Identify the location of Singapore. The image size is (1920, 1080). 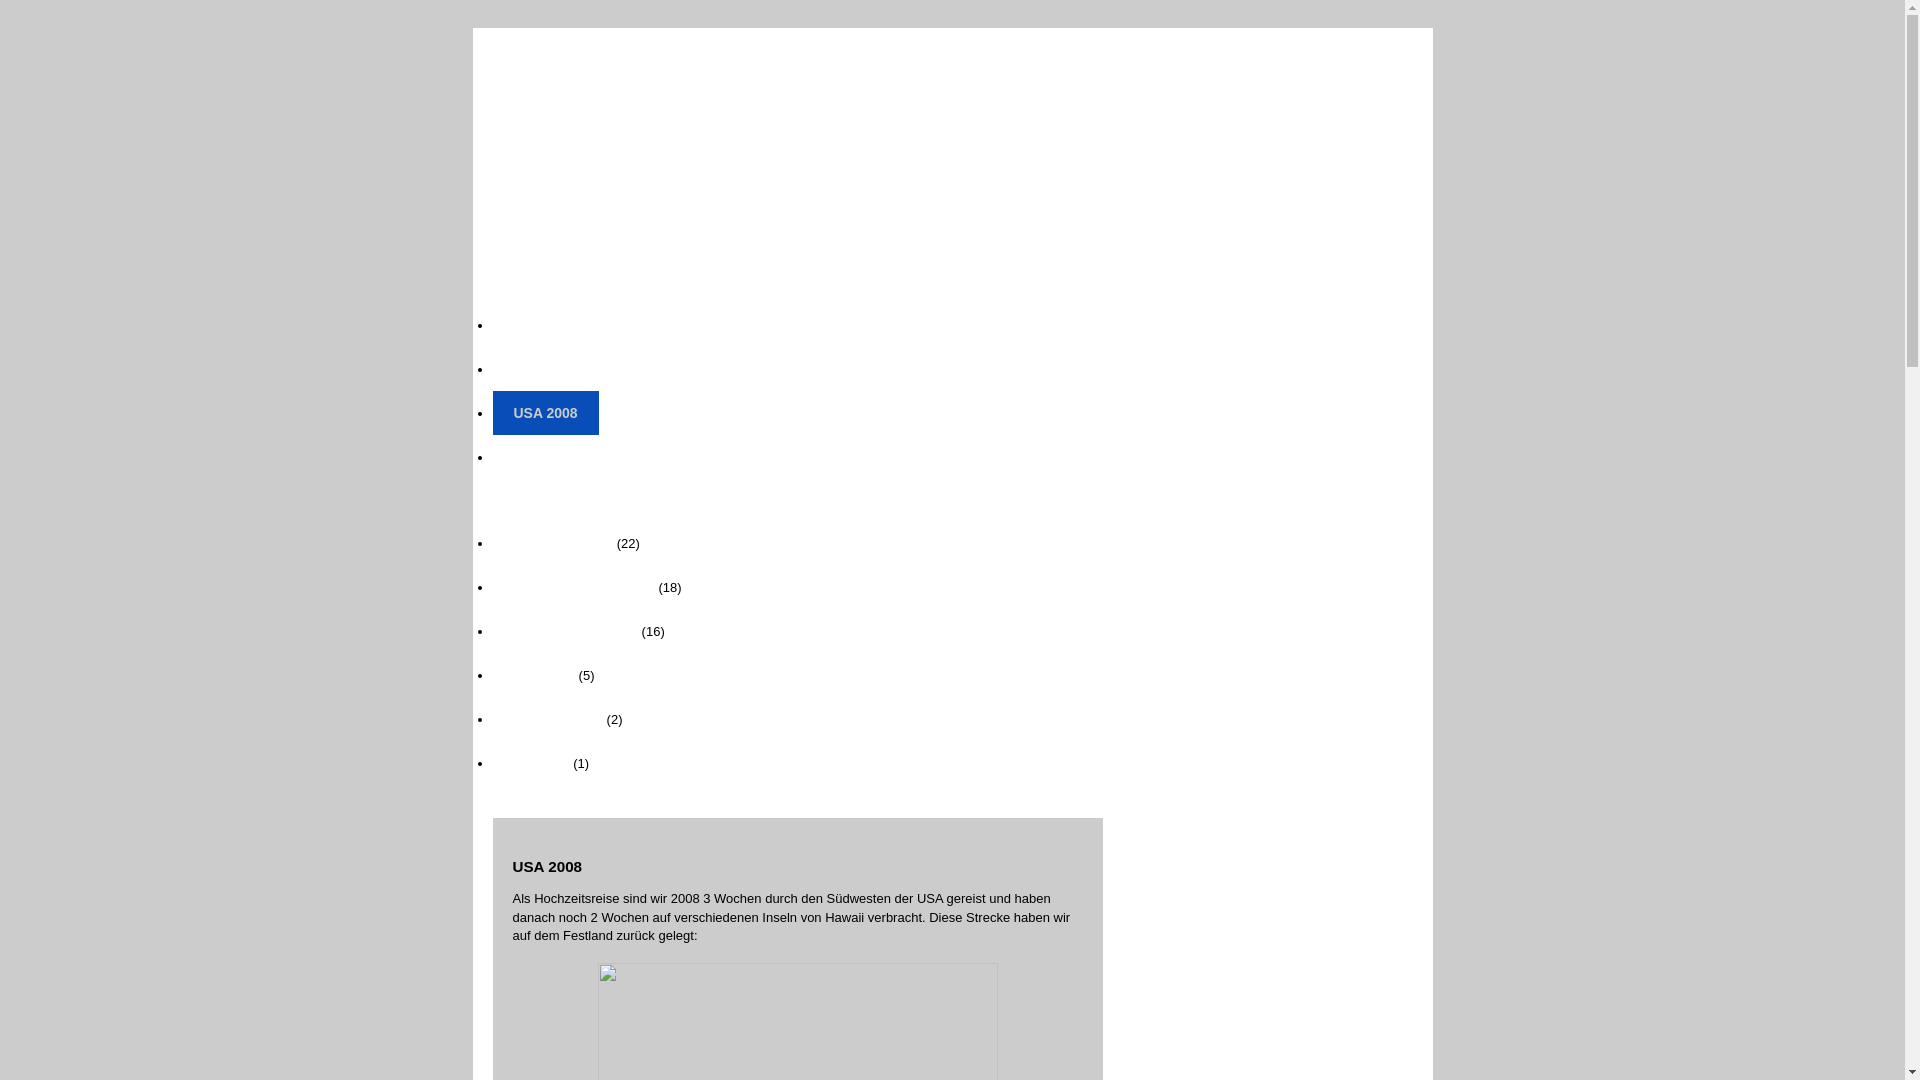
(546, 719).